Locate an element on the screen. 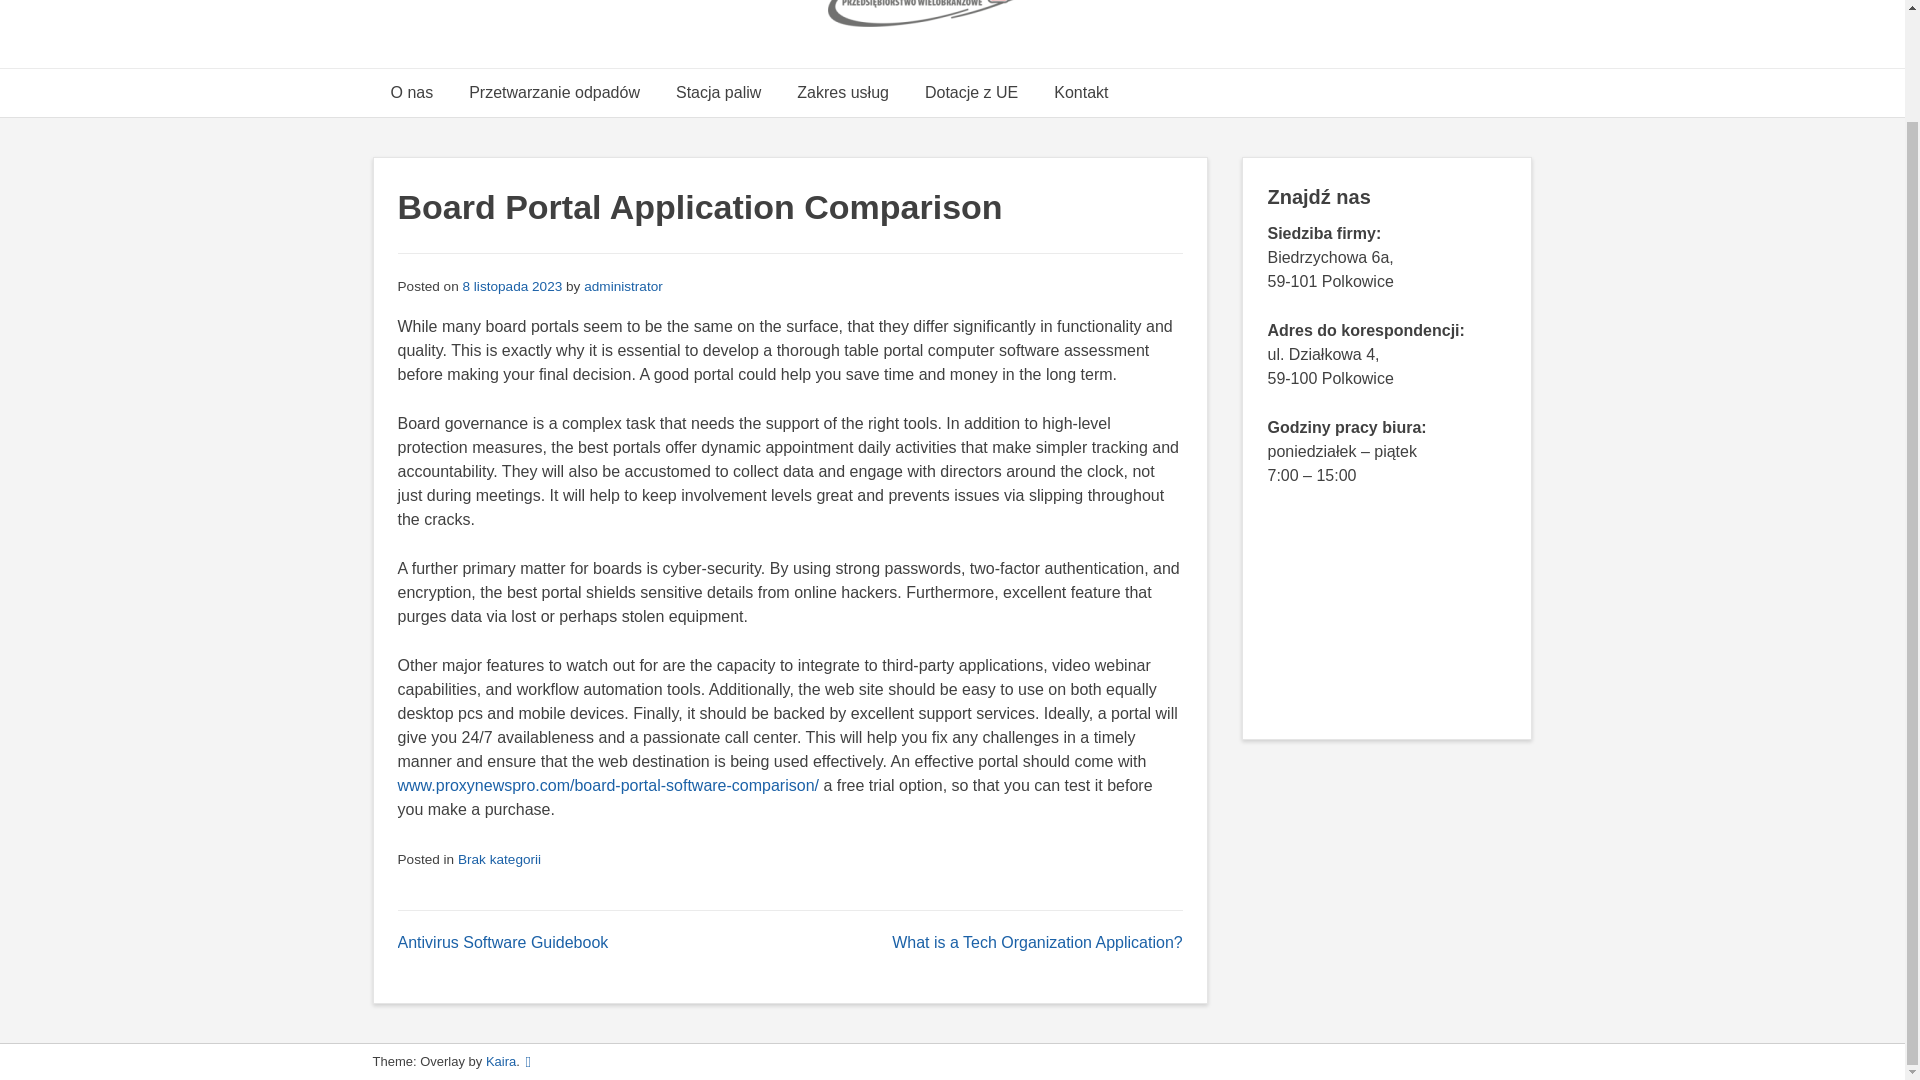  O nas is located at coordinates (412, 92).